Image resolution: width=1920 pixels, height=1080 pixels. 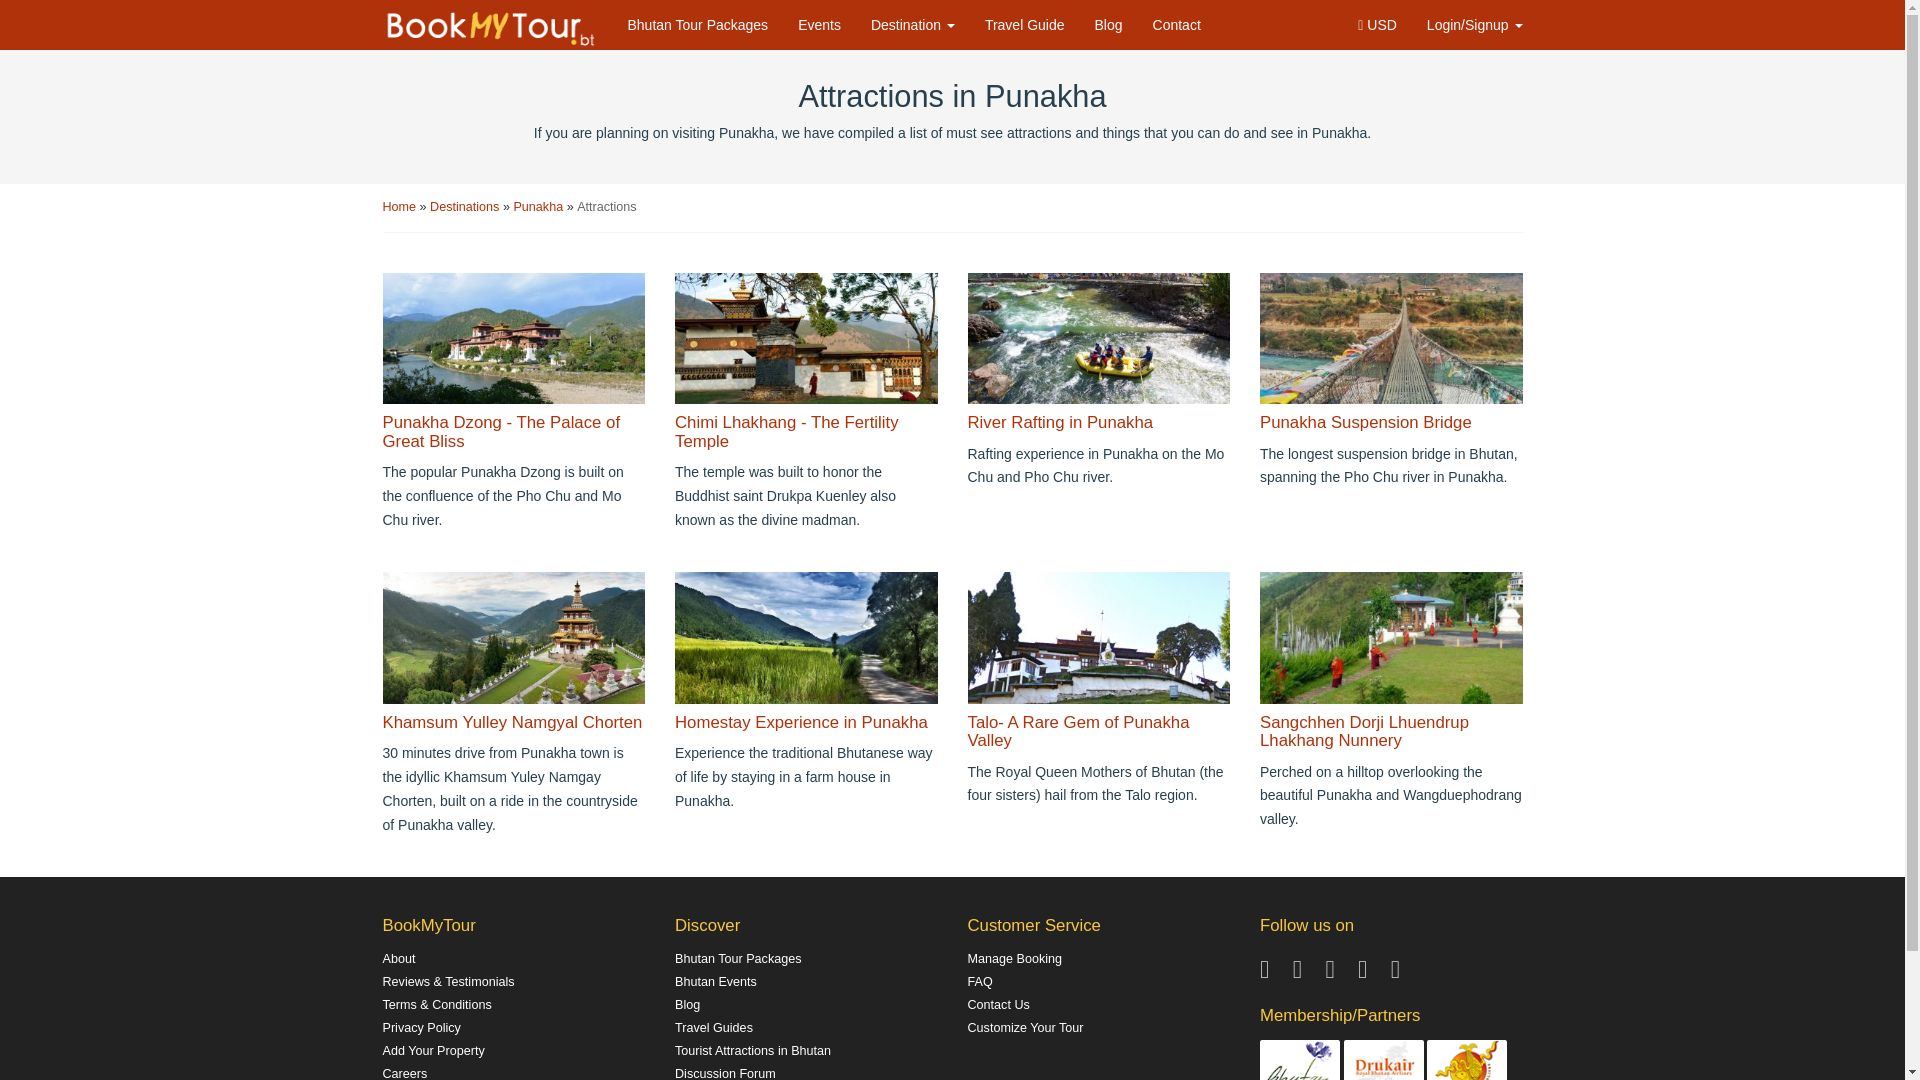 I want to click on BookMyTour, so click(x=492, y=28).